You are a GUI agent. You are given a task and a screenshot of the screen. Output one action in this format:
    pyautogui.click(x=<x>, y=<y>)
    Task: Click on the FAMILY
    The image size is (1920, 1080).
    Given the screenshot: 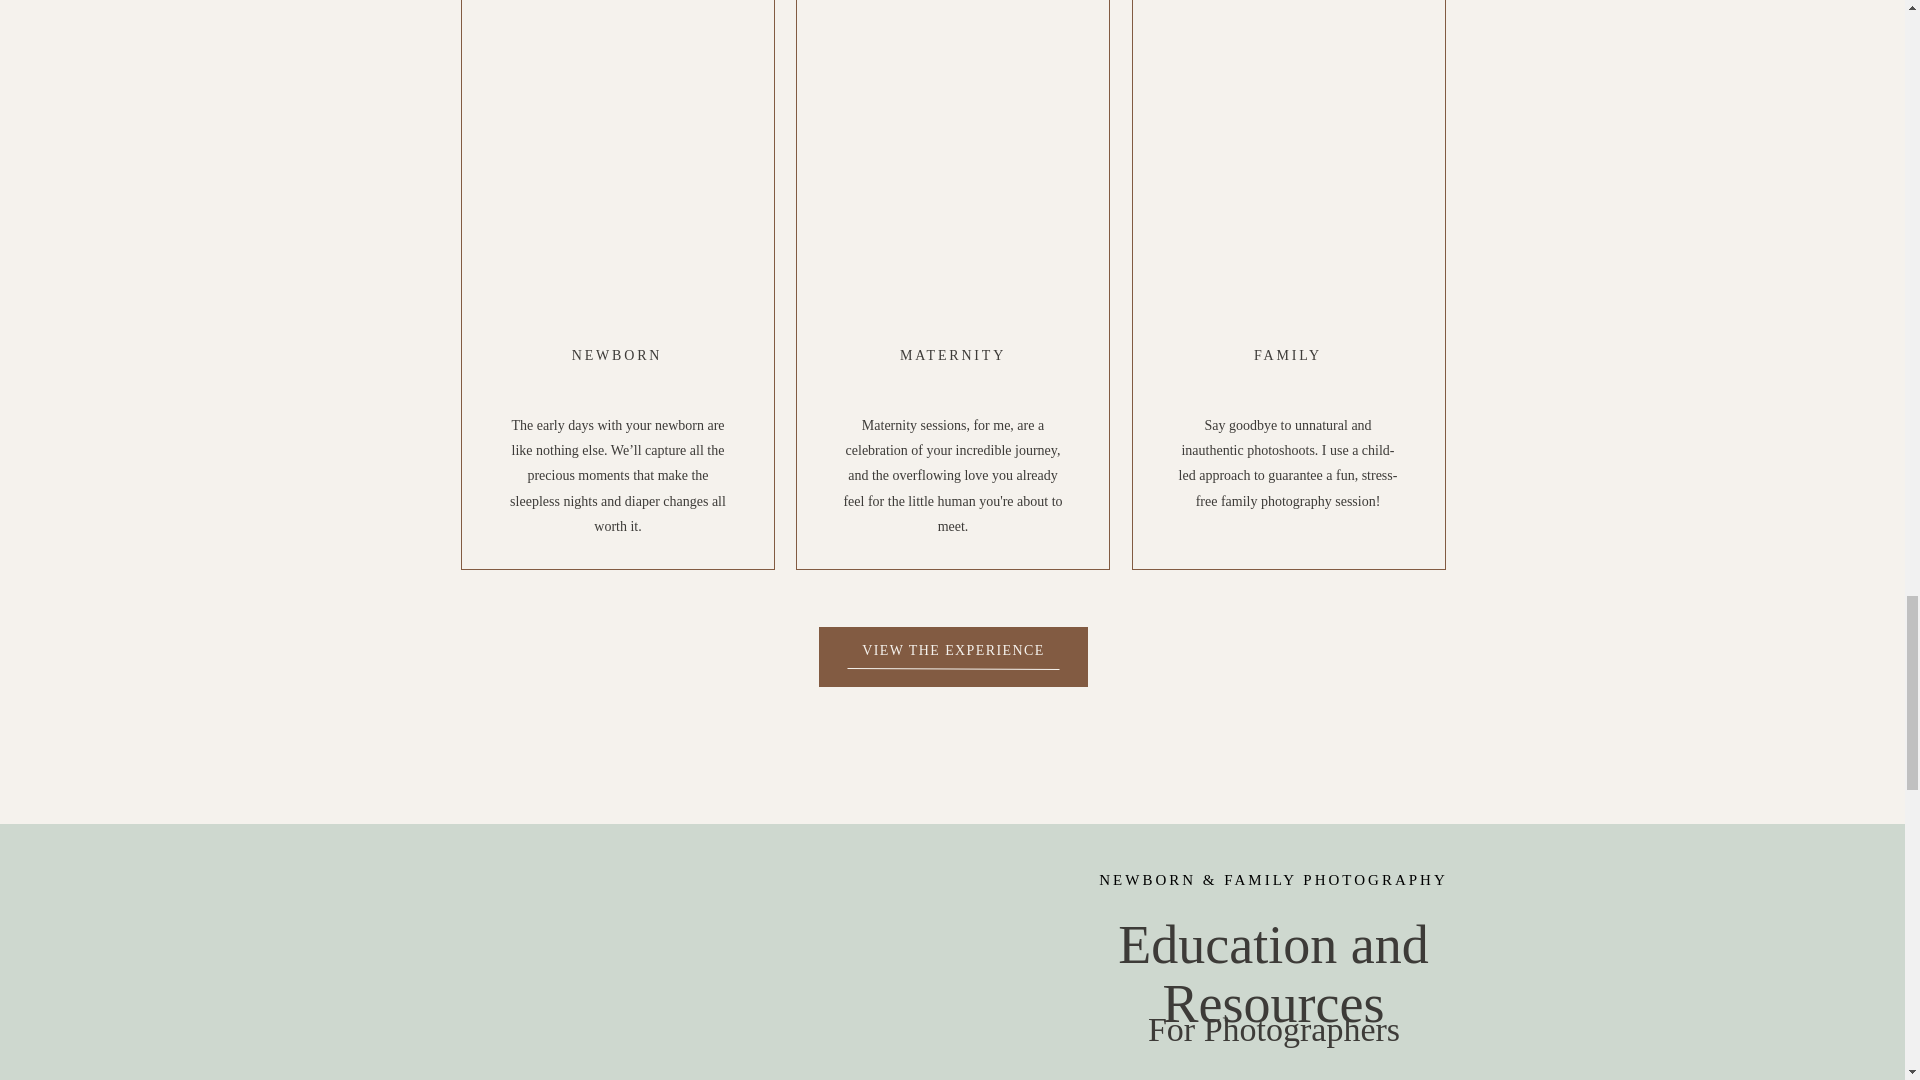 What is the action you would take?
    pyautogui.click(x=1287, y=355)
    